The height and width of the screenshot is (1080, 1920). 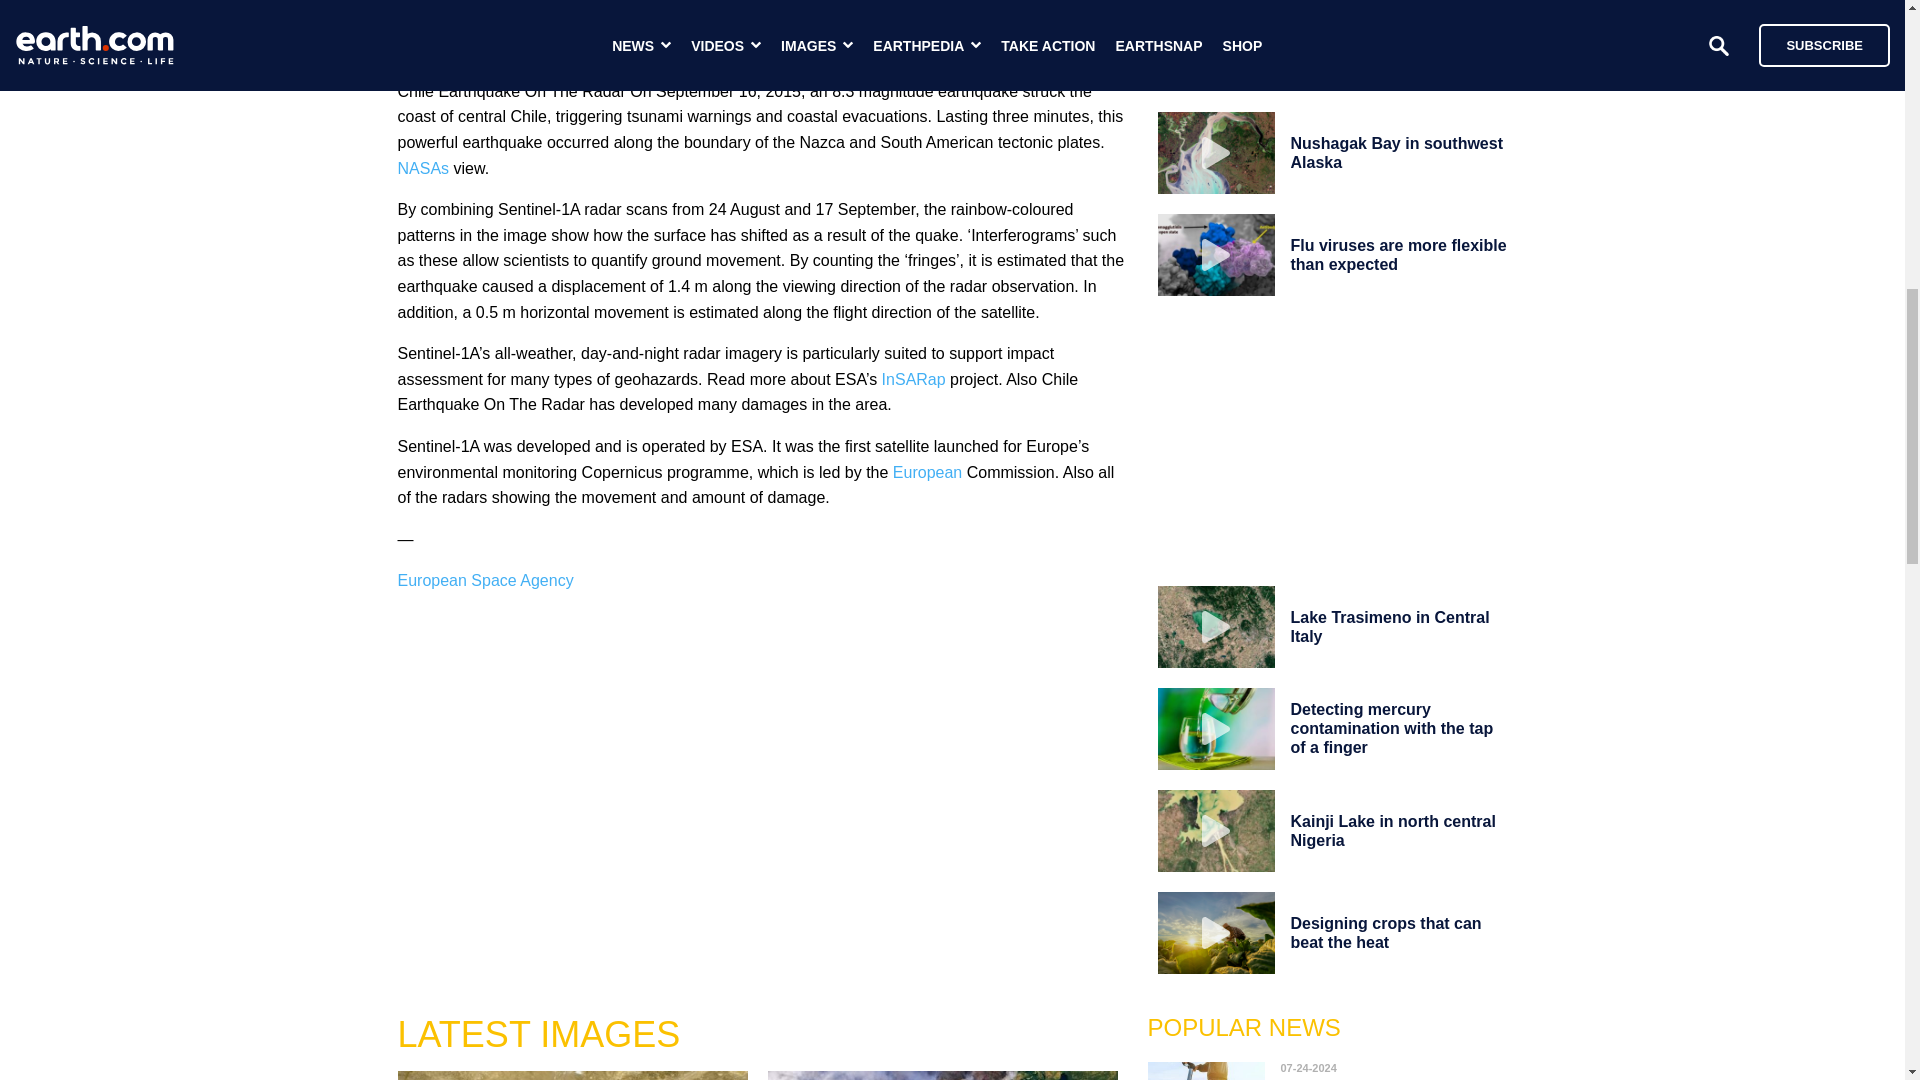 What do you see at coordinates (1392, 830) in the screenshot?
I see `Kainji Lake in north central Nigeria` at bounding box center [1392, 830].